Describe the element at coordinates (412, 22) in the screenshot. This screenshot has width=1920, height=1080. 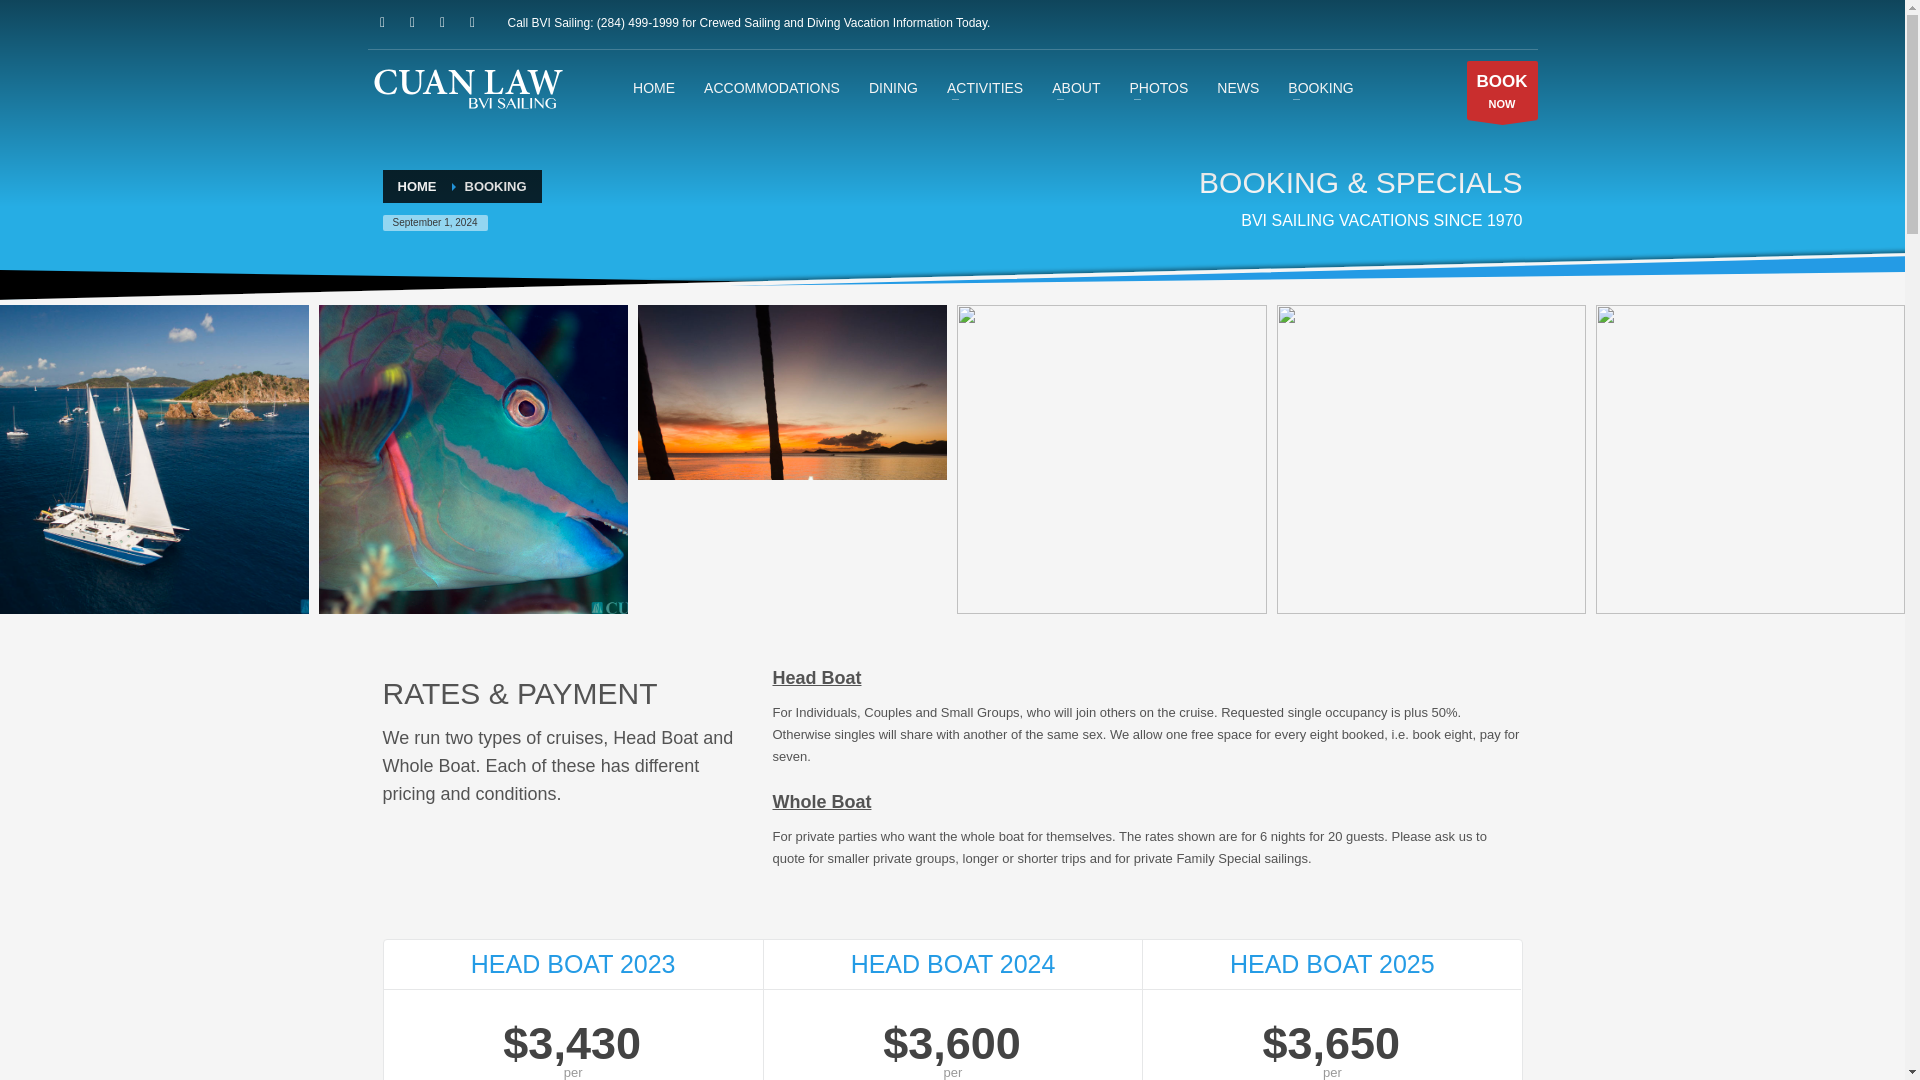
I see `NEWS` at that location.